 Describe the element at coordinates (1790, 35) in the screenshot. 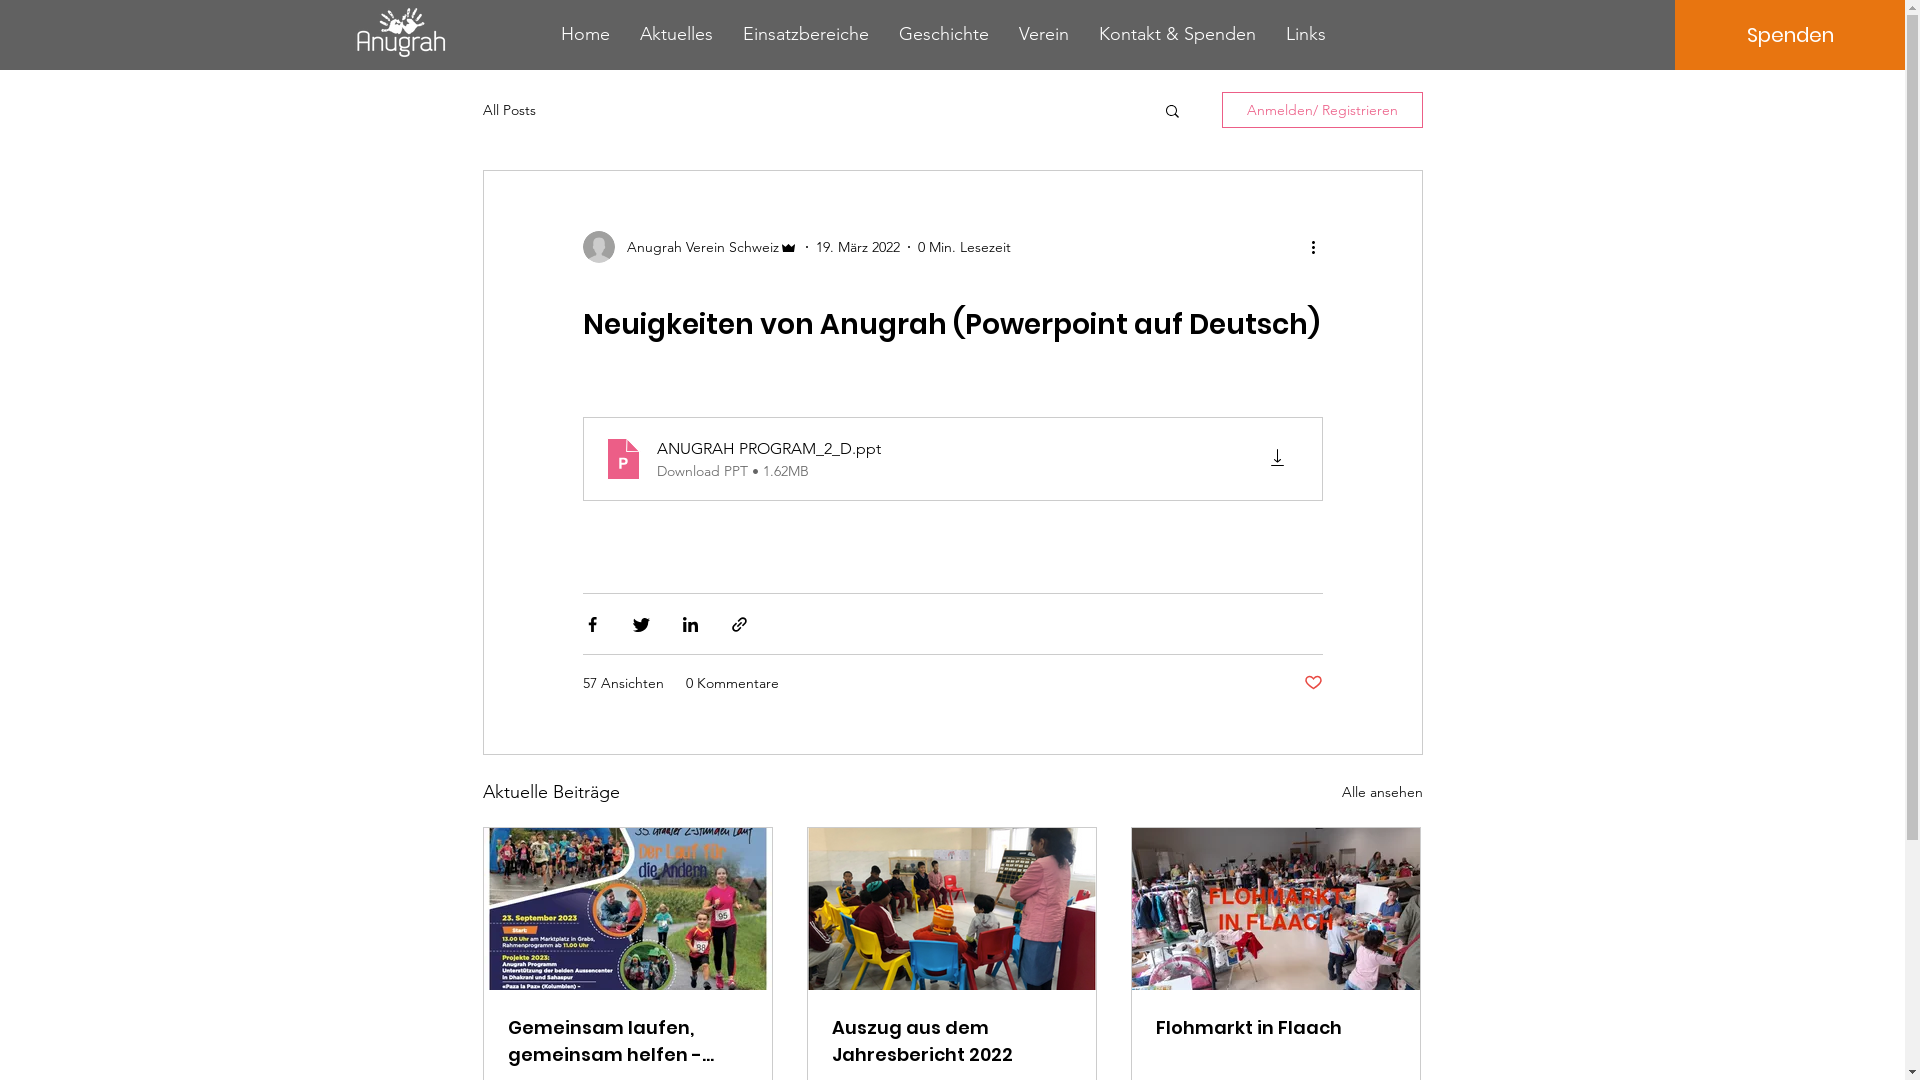

I see `Spenden` at that location.